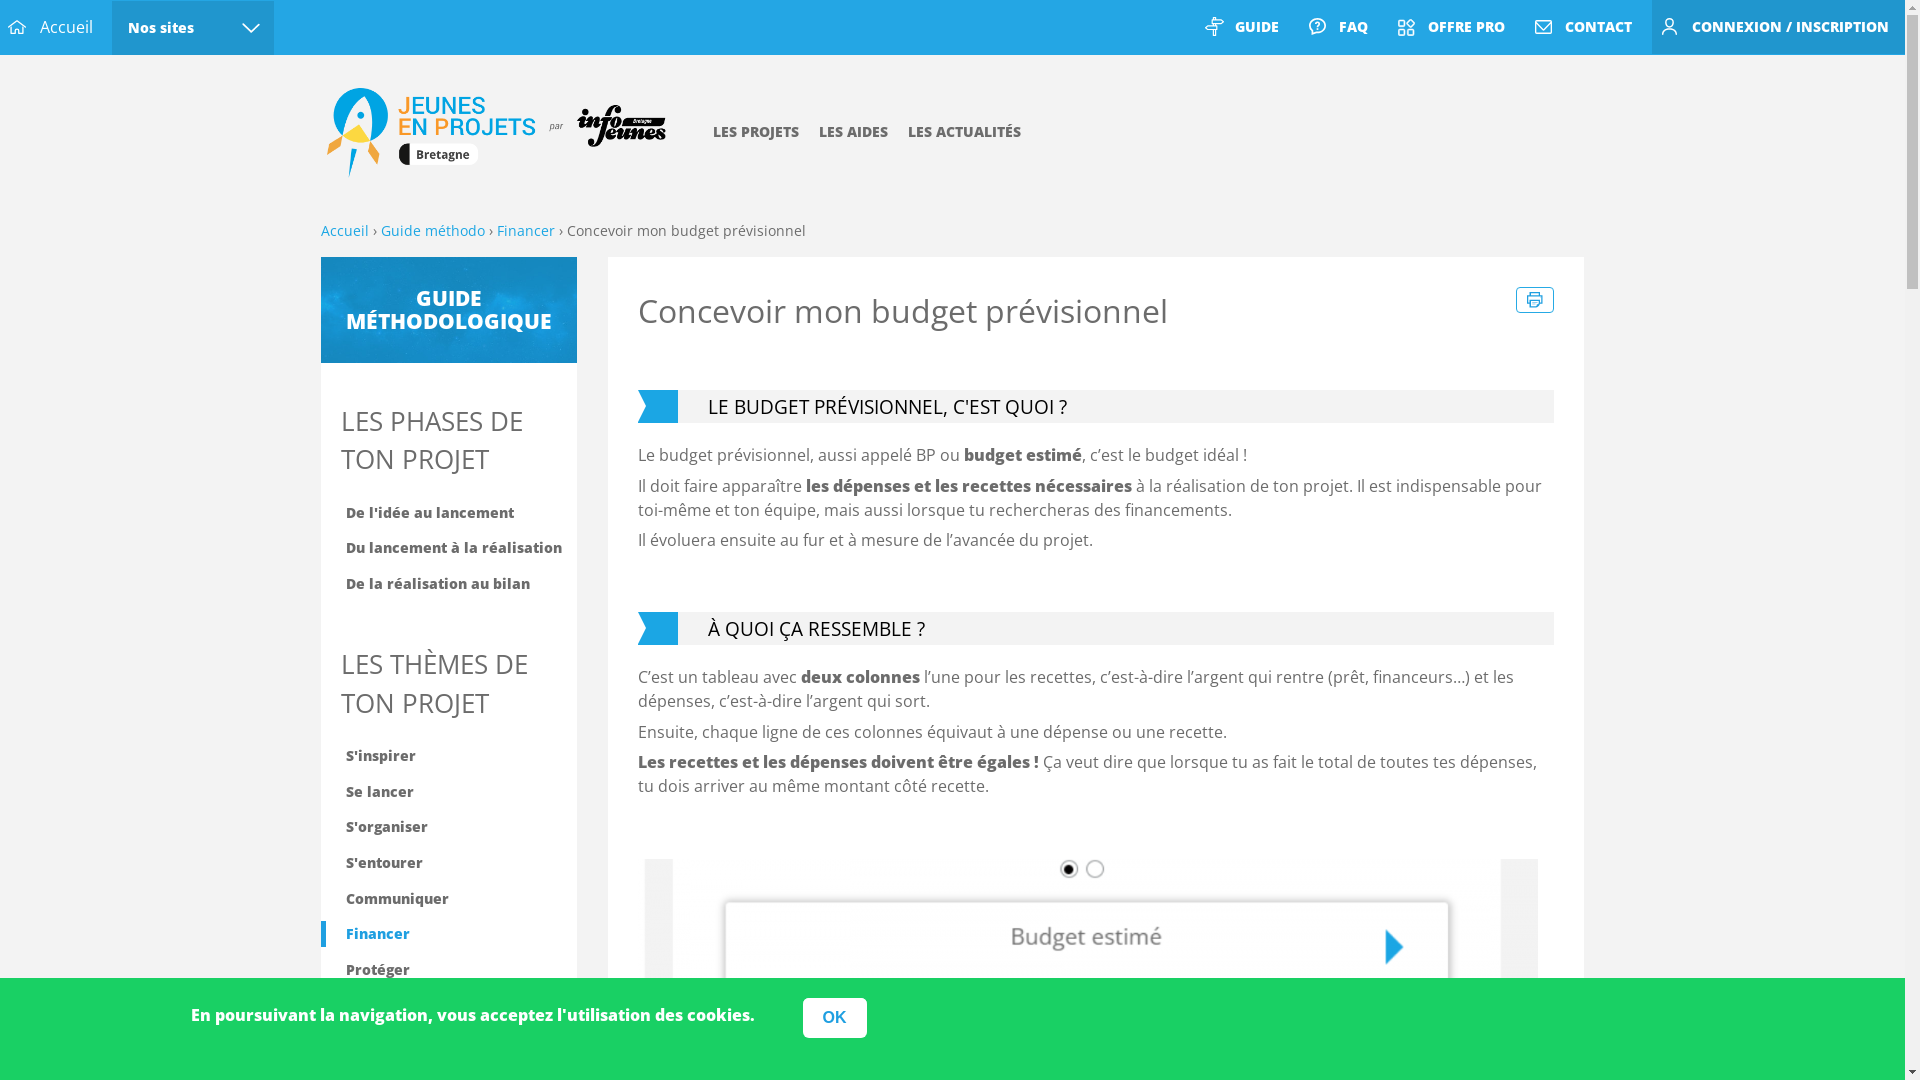 This screenshot has width=1920, height=1080. Describe the element at coordinates (1778, 27) in the screenshot. I see `CONNEXION / INSCRIPTION` at that location.